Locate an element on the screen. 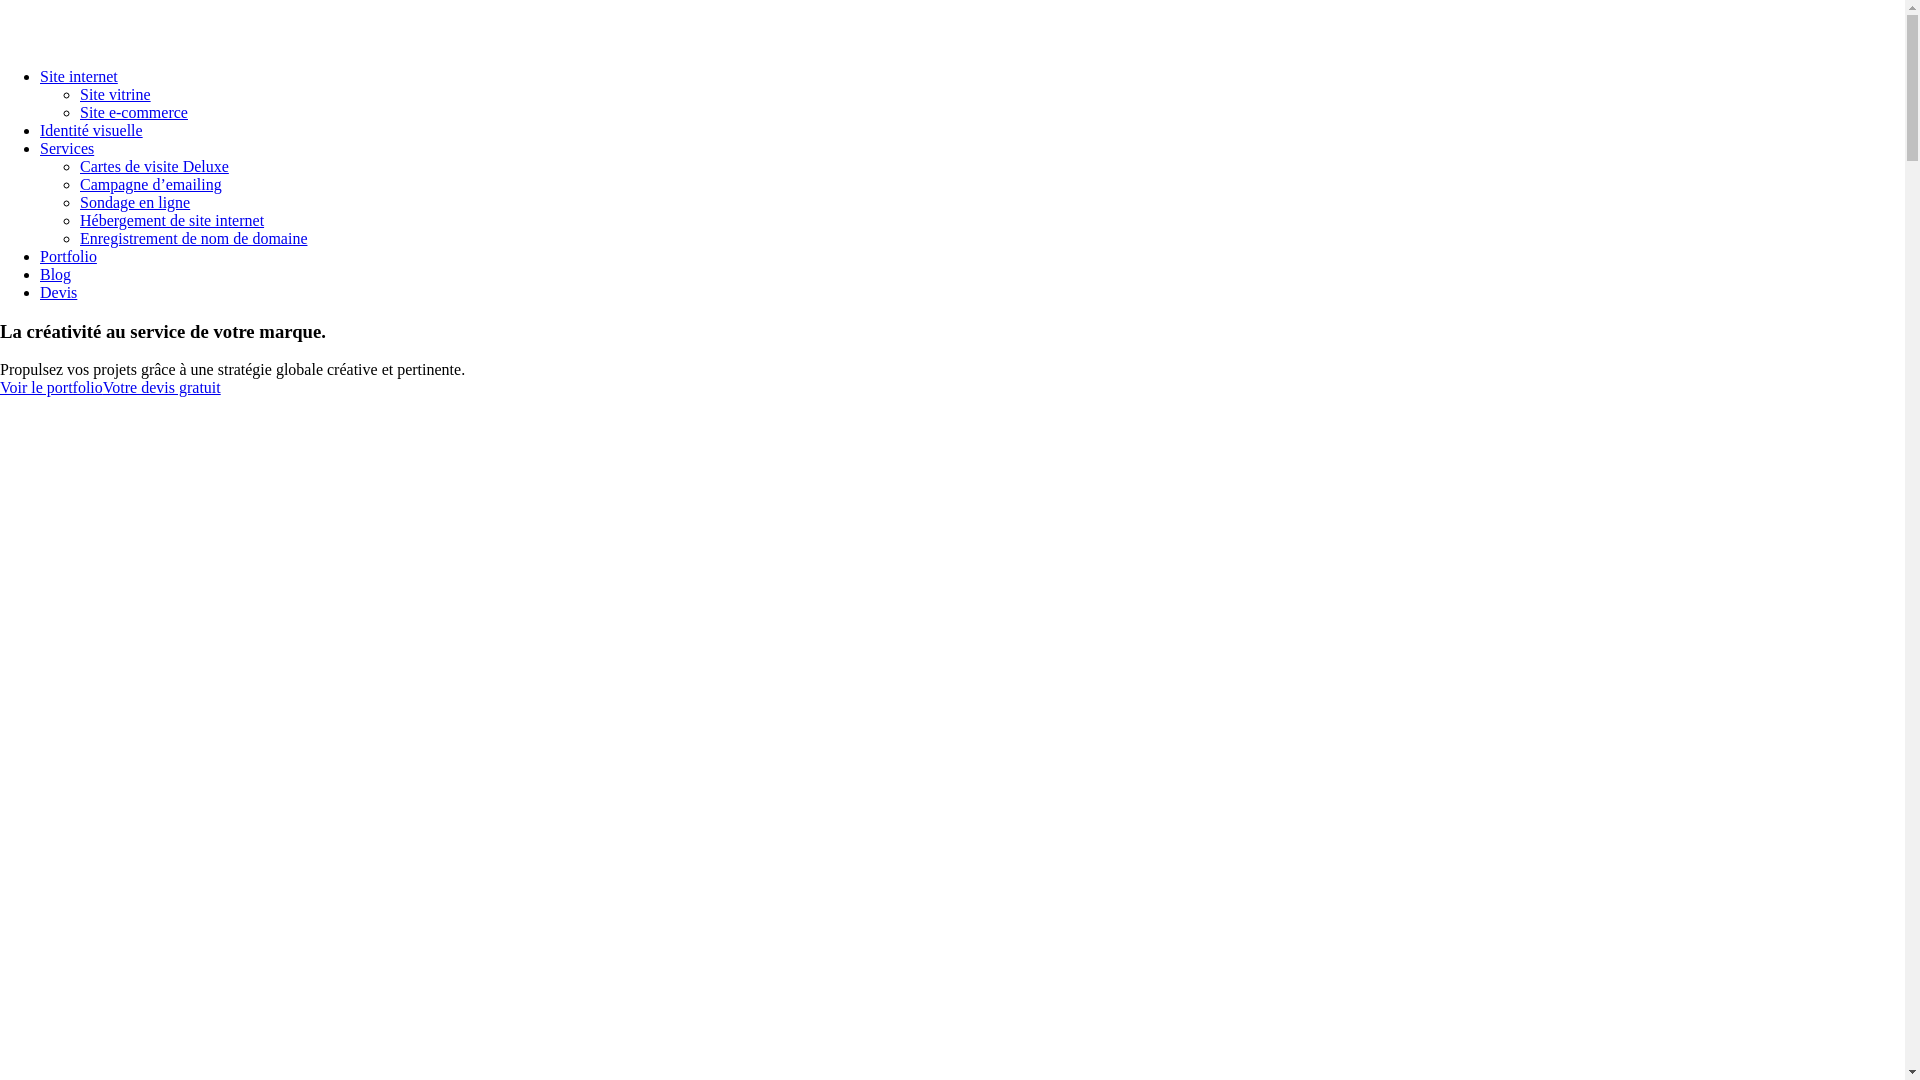 This screenshot has width=1920, height=1080. Blog is located at coordinates (56, 274).